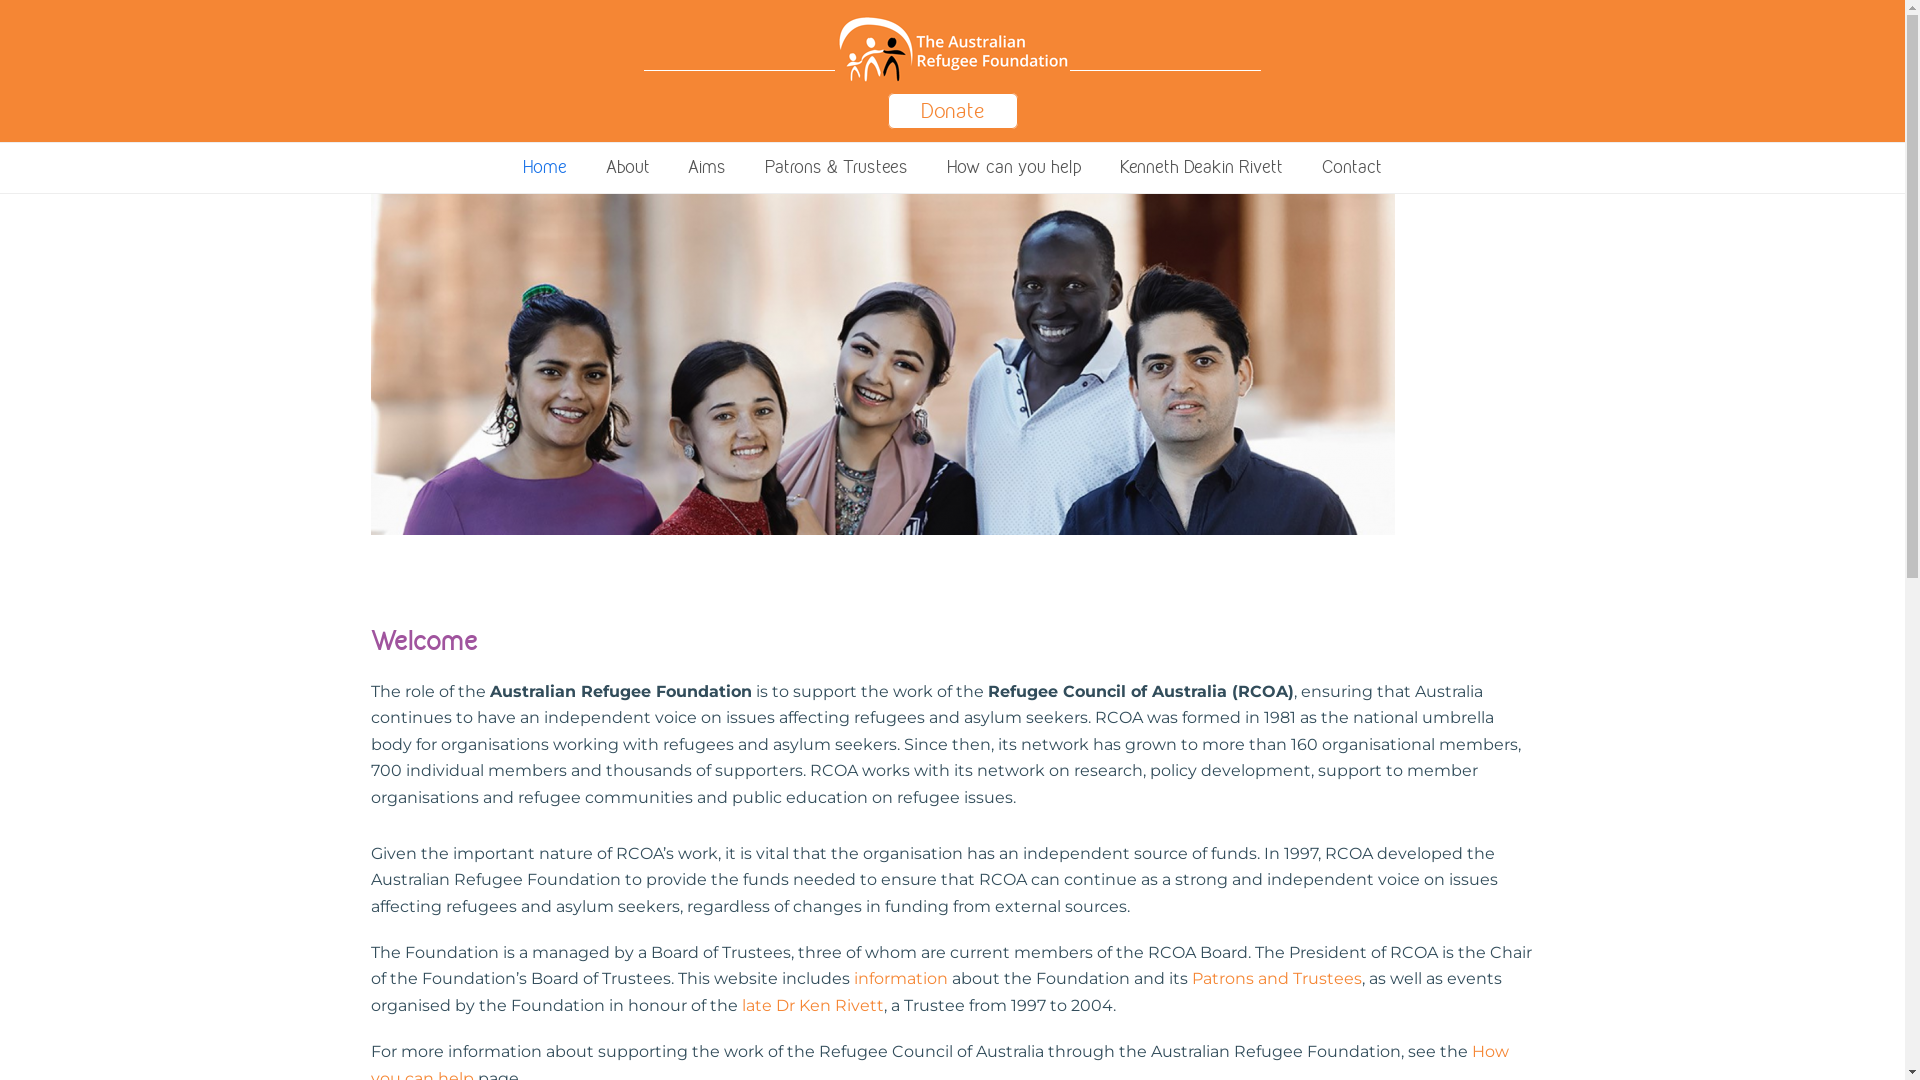 The height and width of the screenshot is (1080, 1920). What do you see at coordinates (628, 168) in the screenshot?
I see `About` at bounding box center [628, 168].